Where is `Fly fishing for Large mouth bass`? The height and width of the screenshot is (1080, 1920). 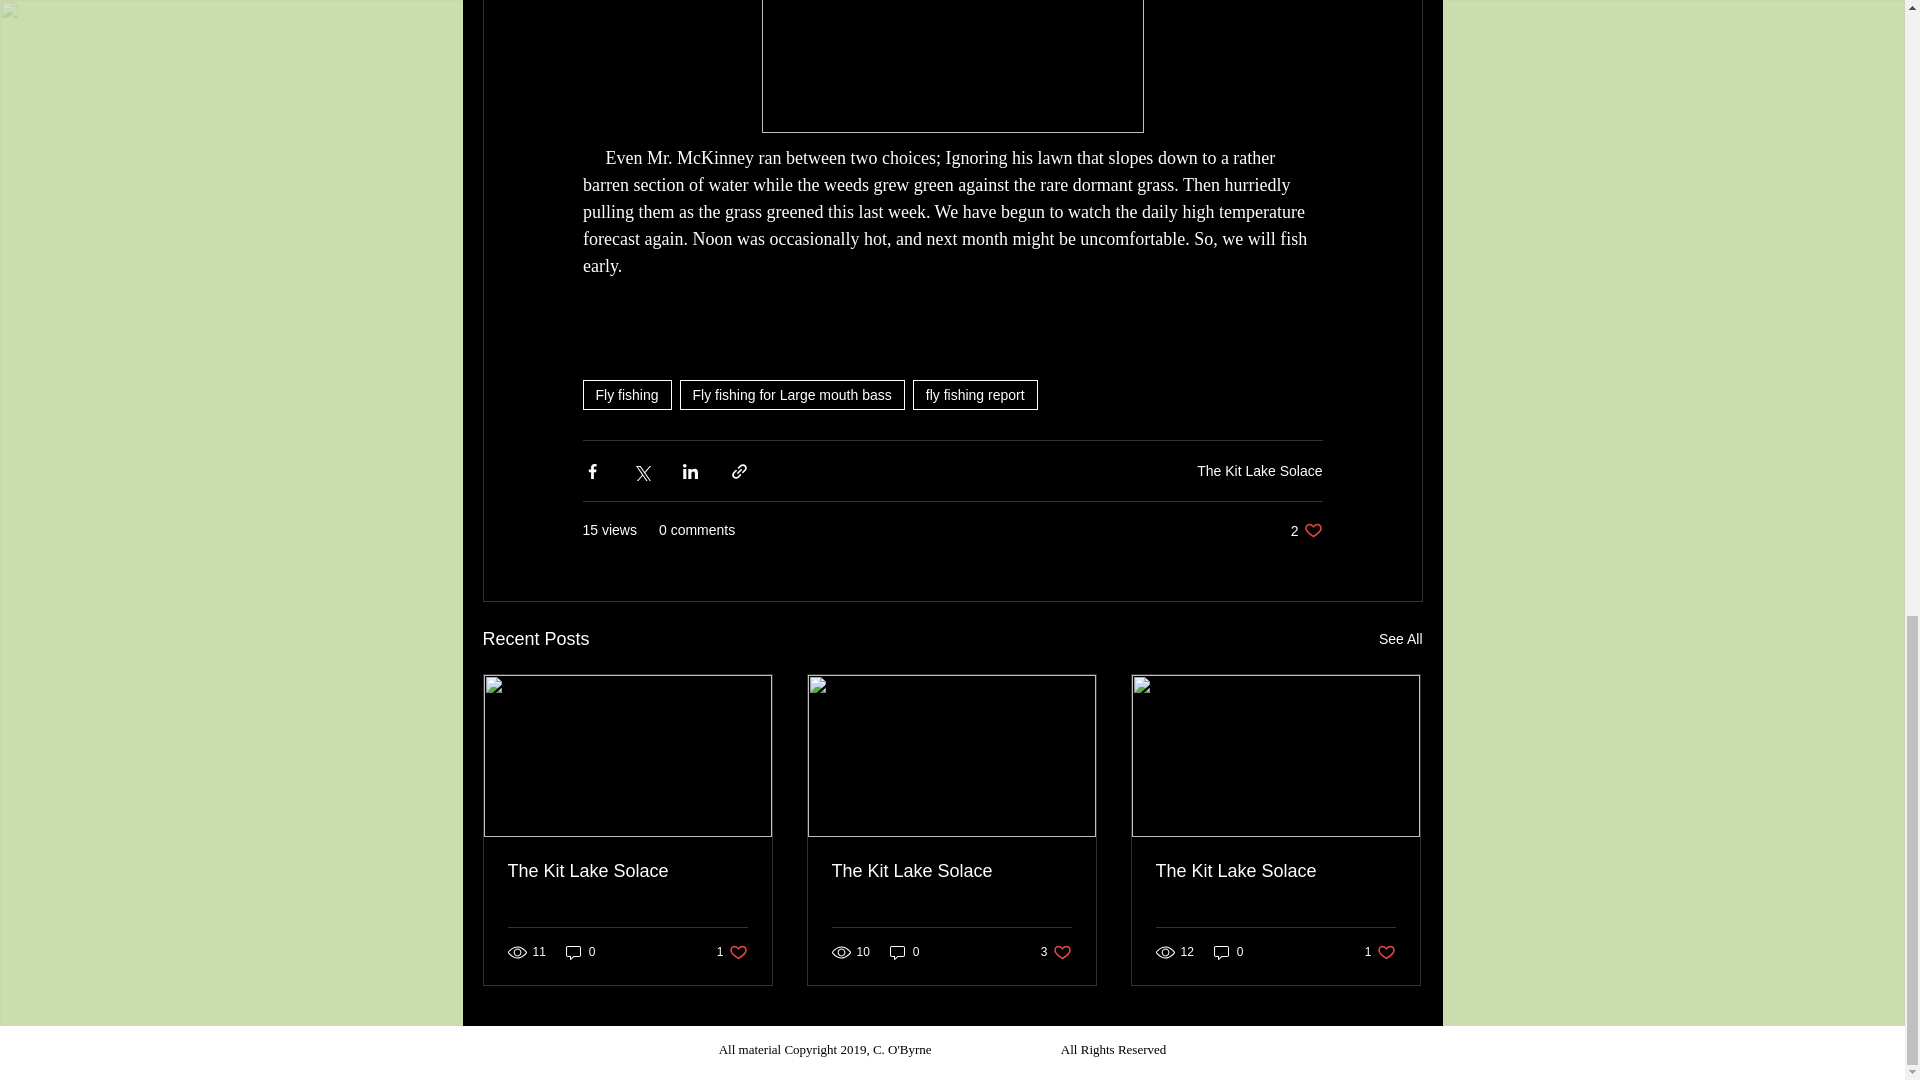 Fly fishing for Large mouth bass is located at coordinates (1056, 952).